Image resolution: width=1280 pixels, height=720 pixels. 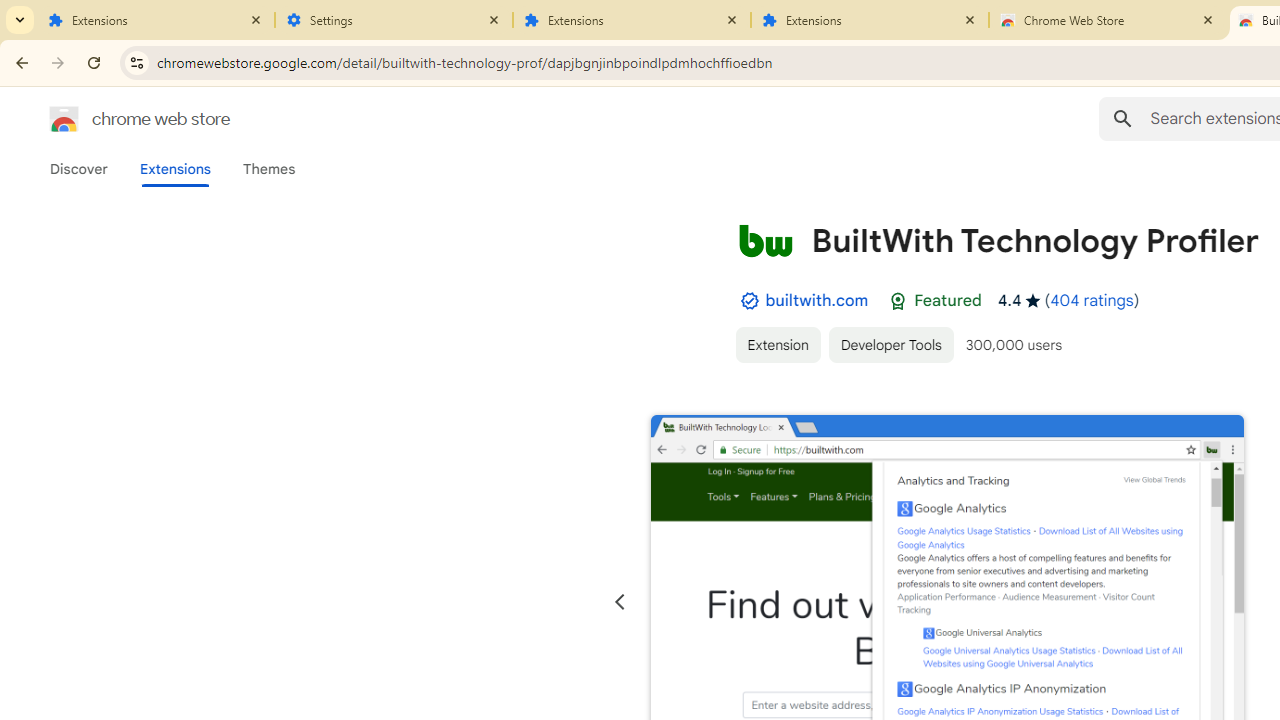 What do you see at coordinates (1108, 20) in the screenshot?
I see `Chrome Web Store` at bounding box center [1108, 20].